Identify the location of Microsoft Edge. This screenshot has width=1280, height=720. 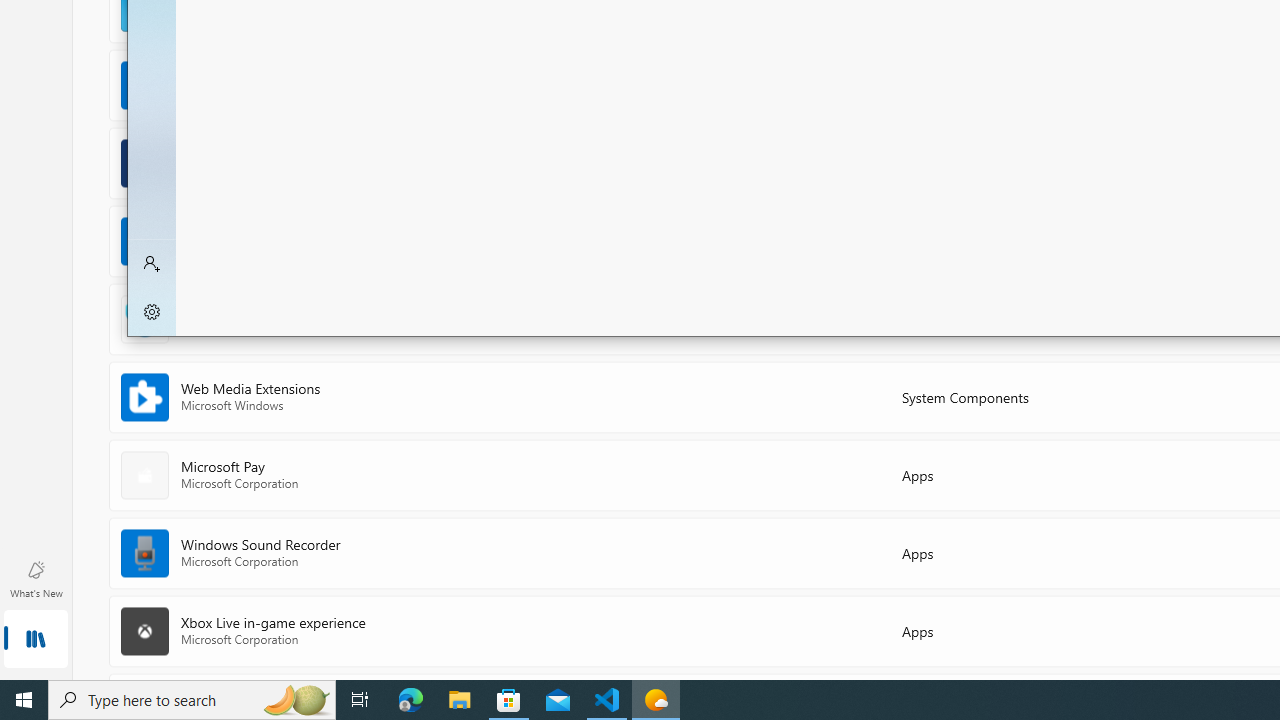
(411, 700).